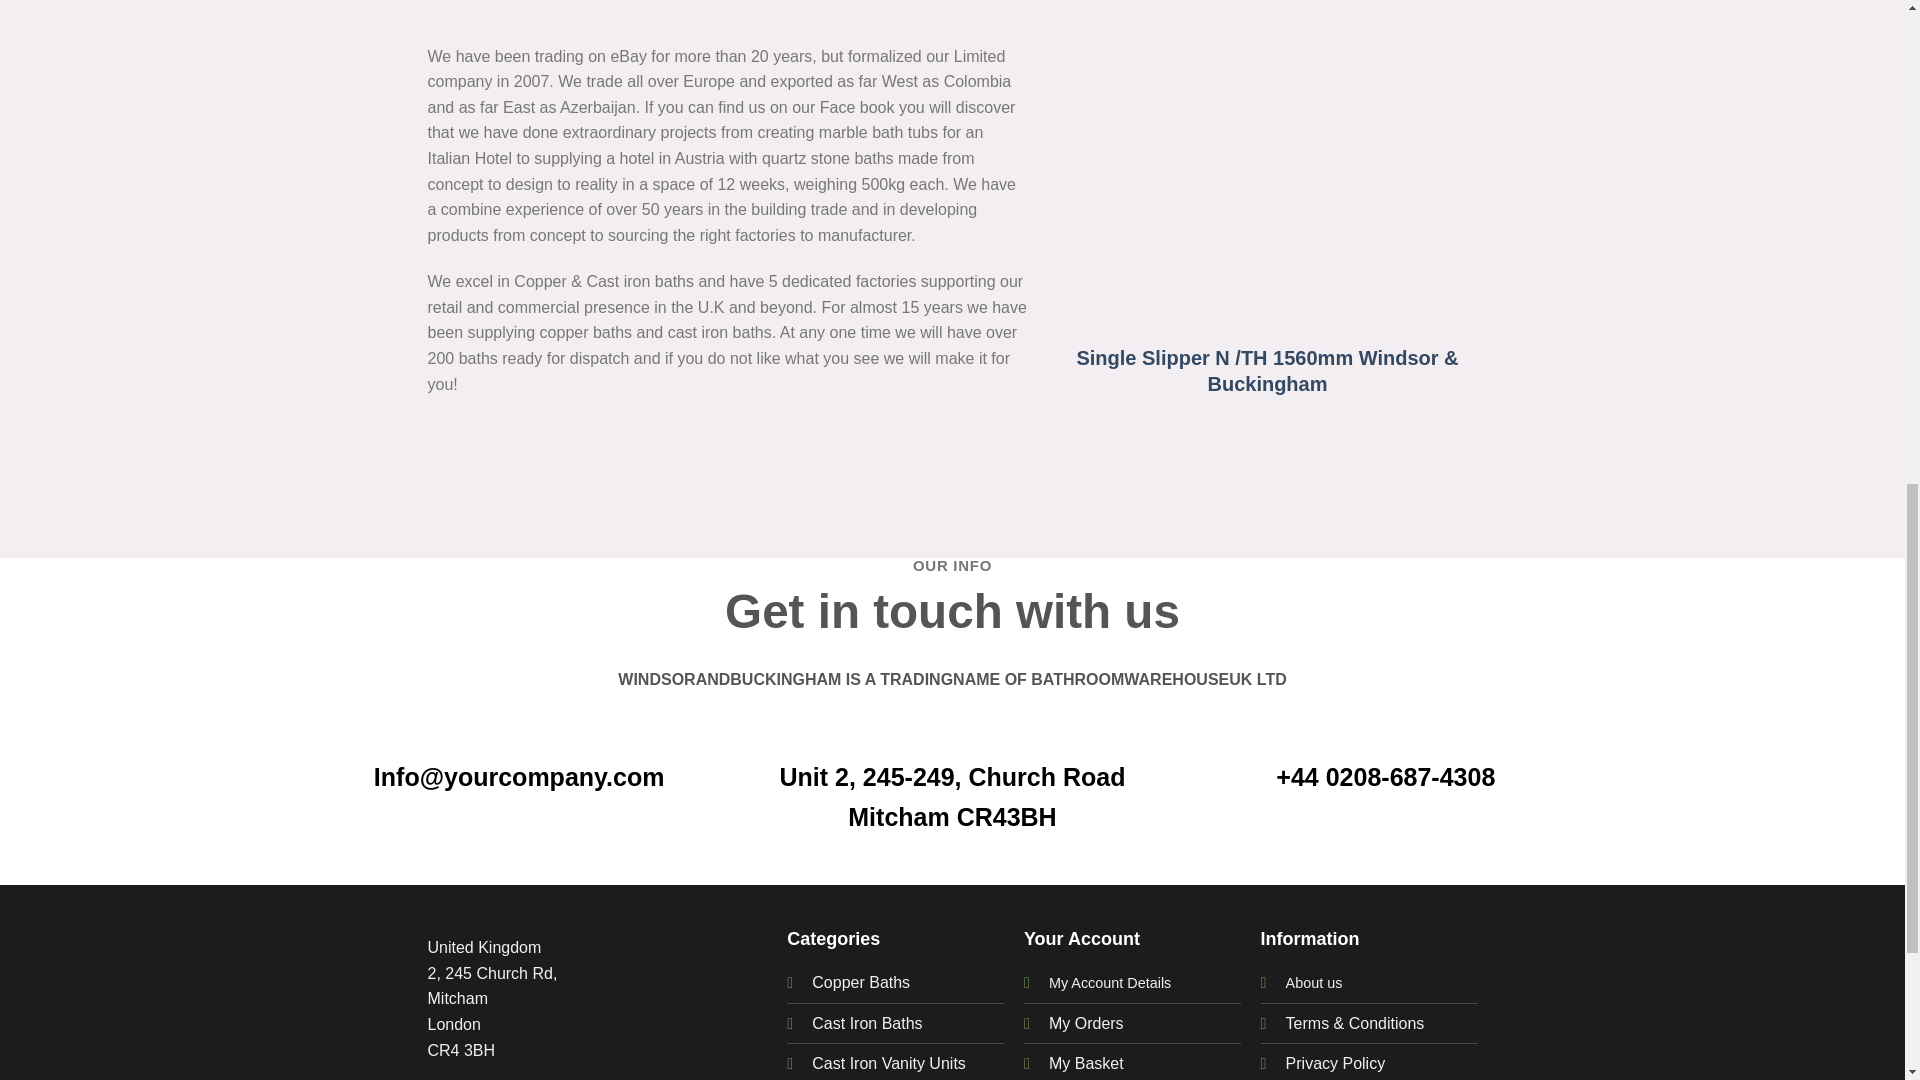 The height and width of the screenshot is (1080, 1920). I want to click on My Orders, so click(1086, 1024).